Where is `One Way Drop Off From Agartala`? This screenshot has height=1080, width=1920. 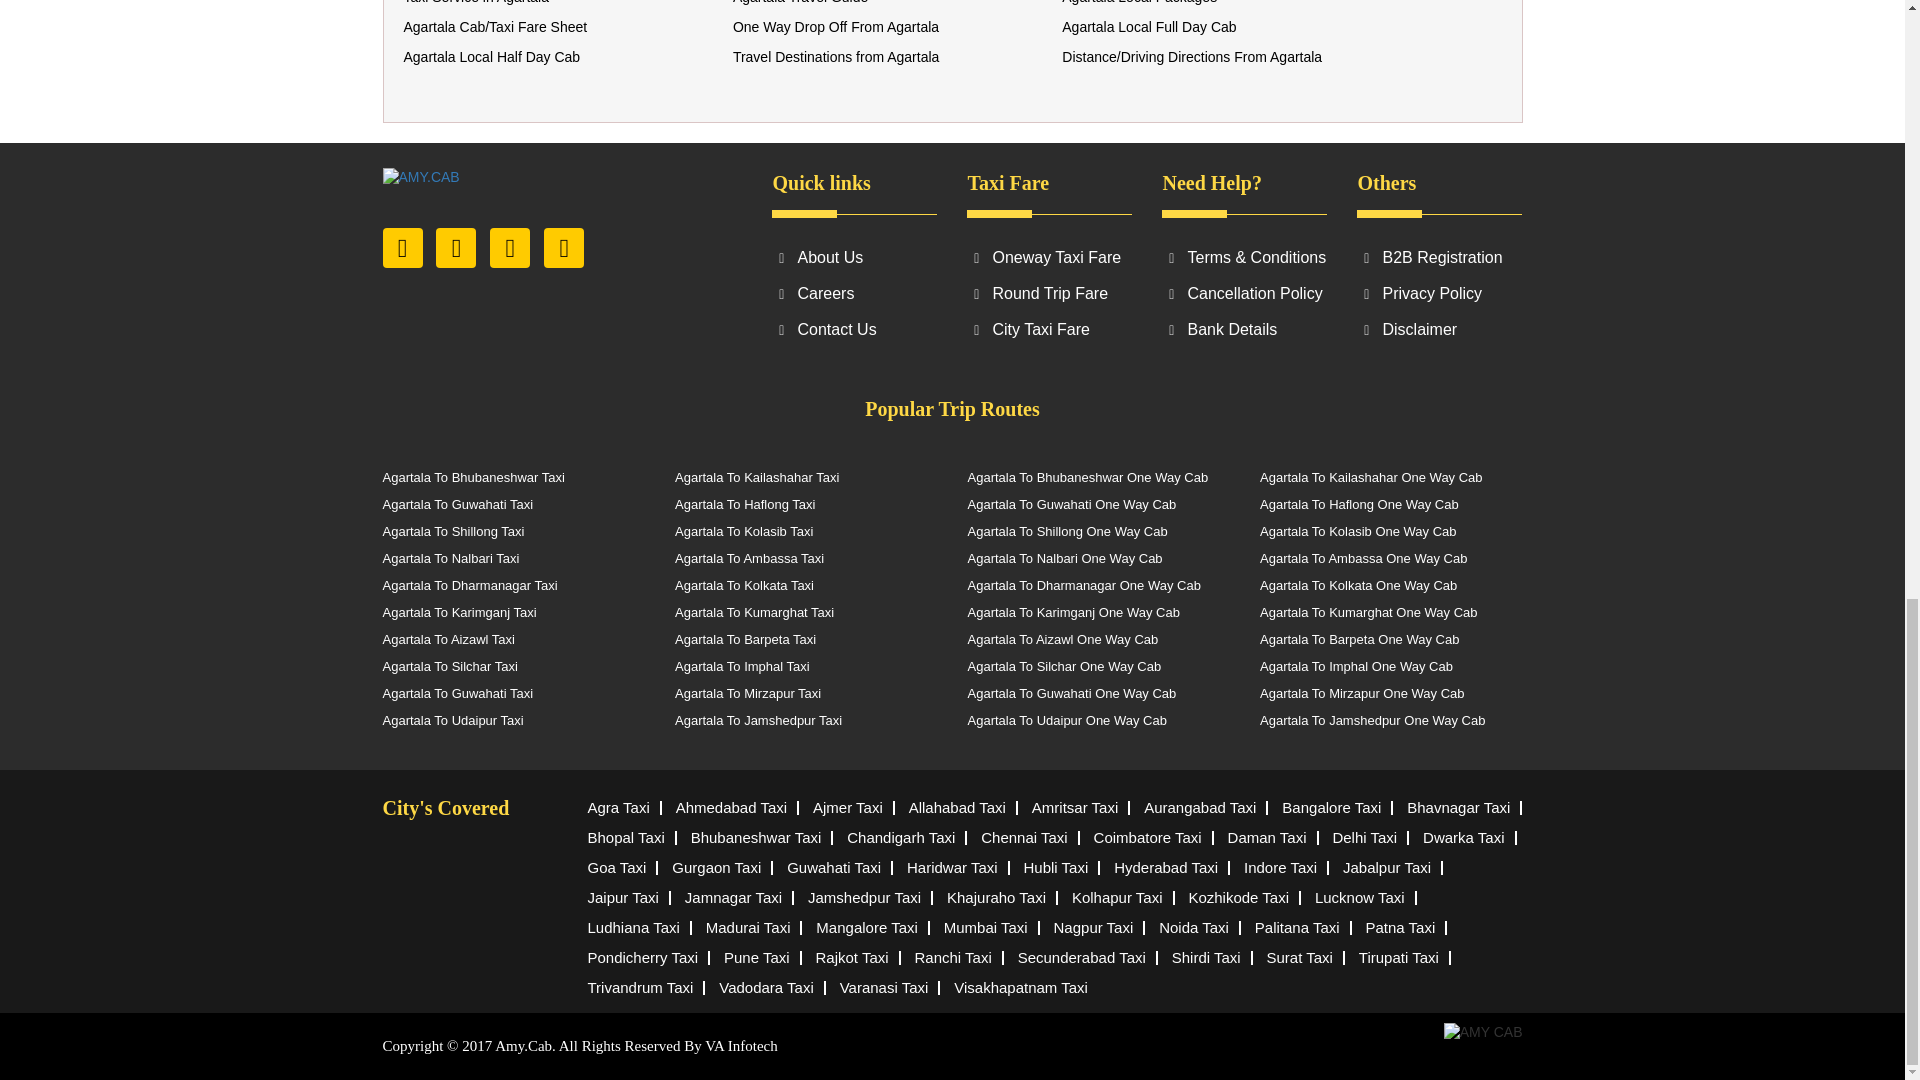
One Way Drop Off From Agartala is located at coordinates (836, 26).